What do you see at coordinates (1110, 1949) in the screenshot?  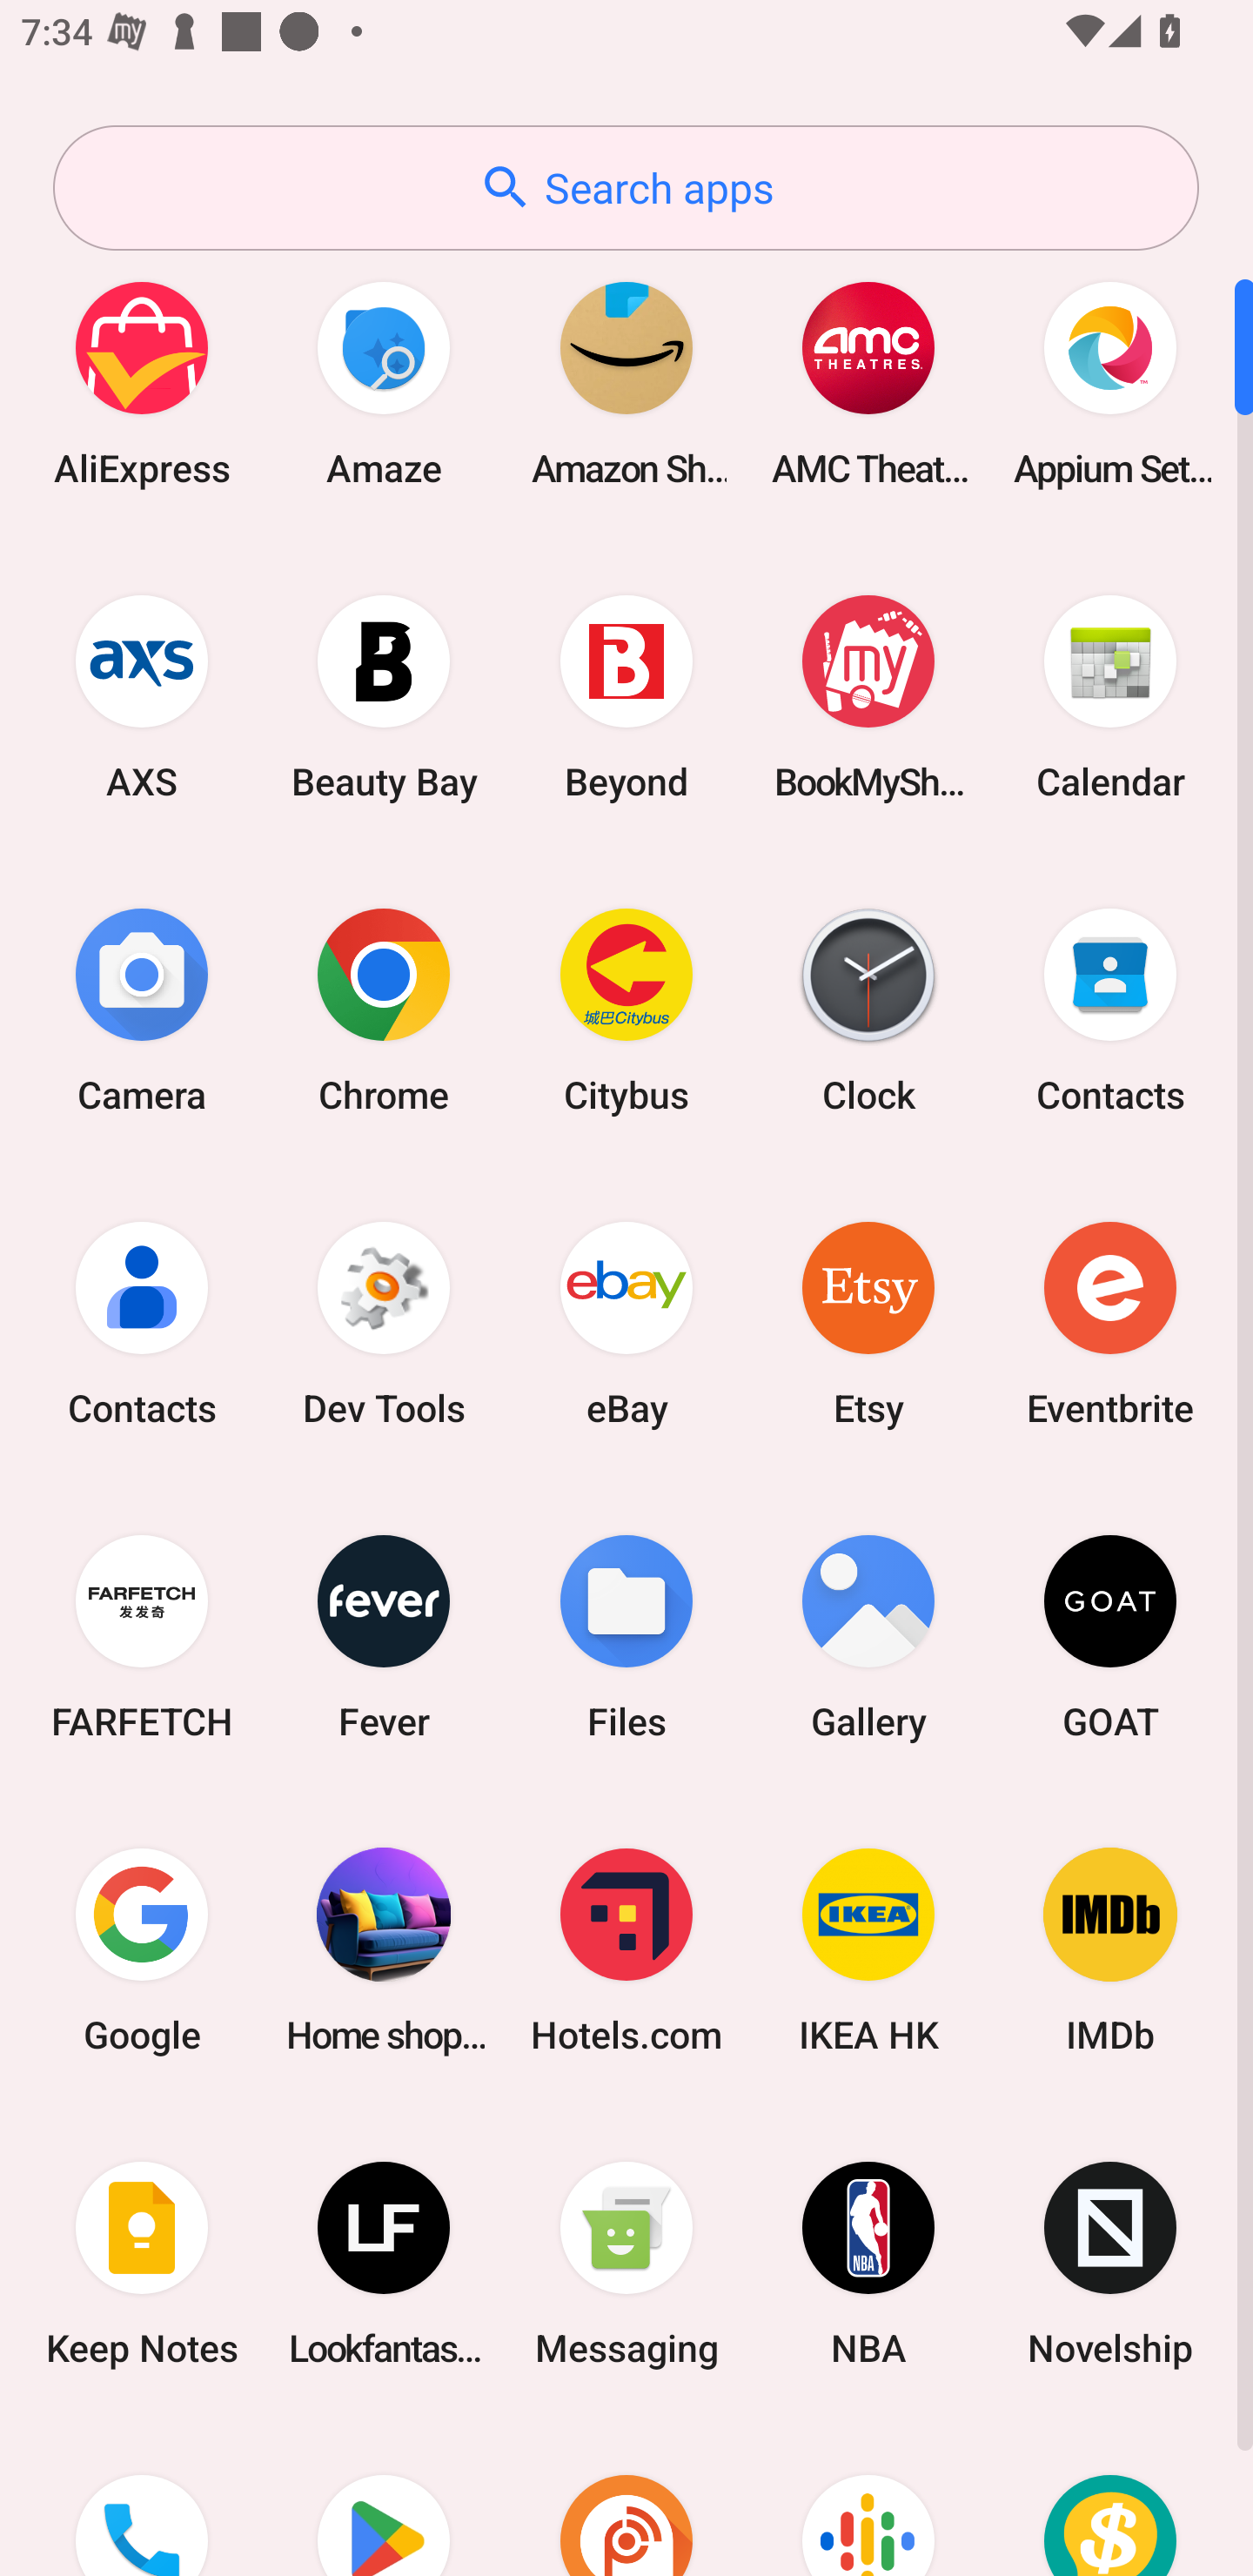 I see `IMDb` at bounding box center [1110, 1949].